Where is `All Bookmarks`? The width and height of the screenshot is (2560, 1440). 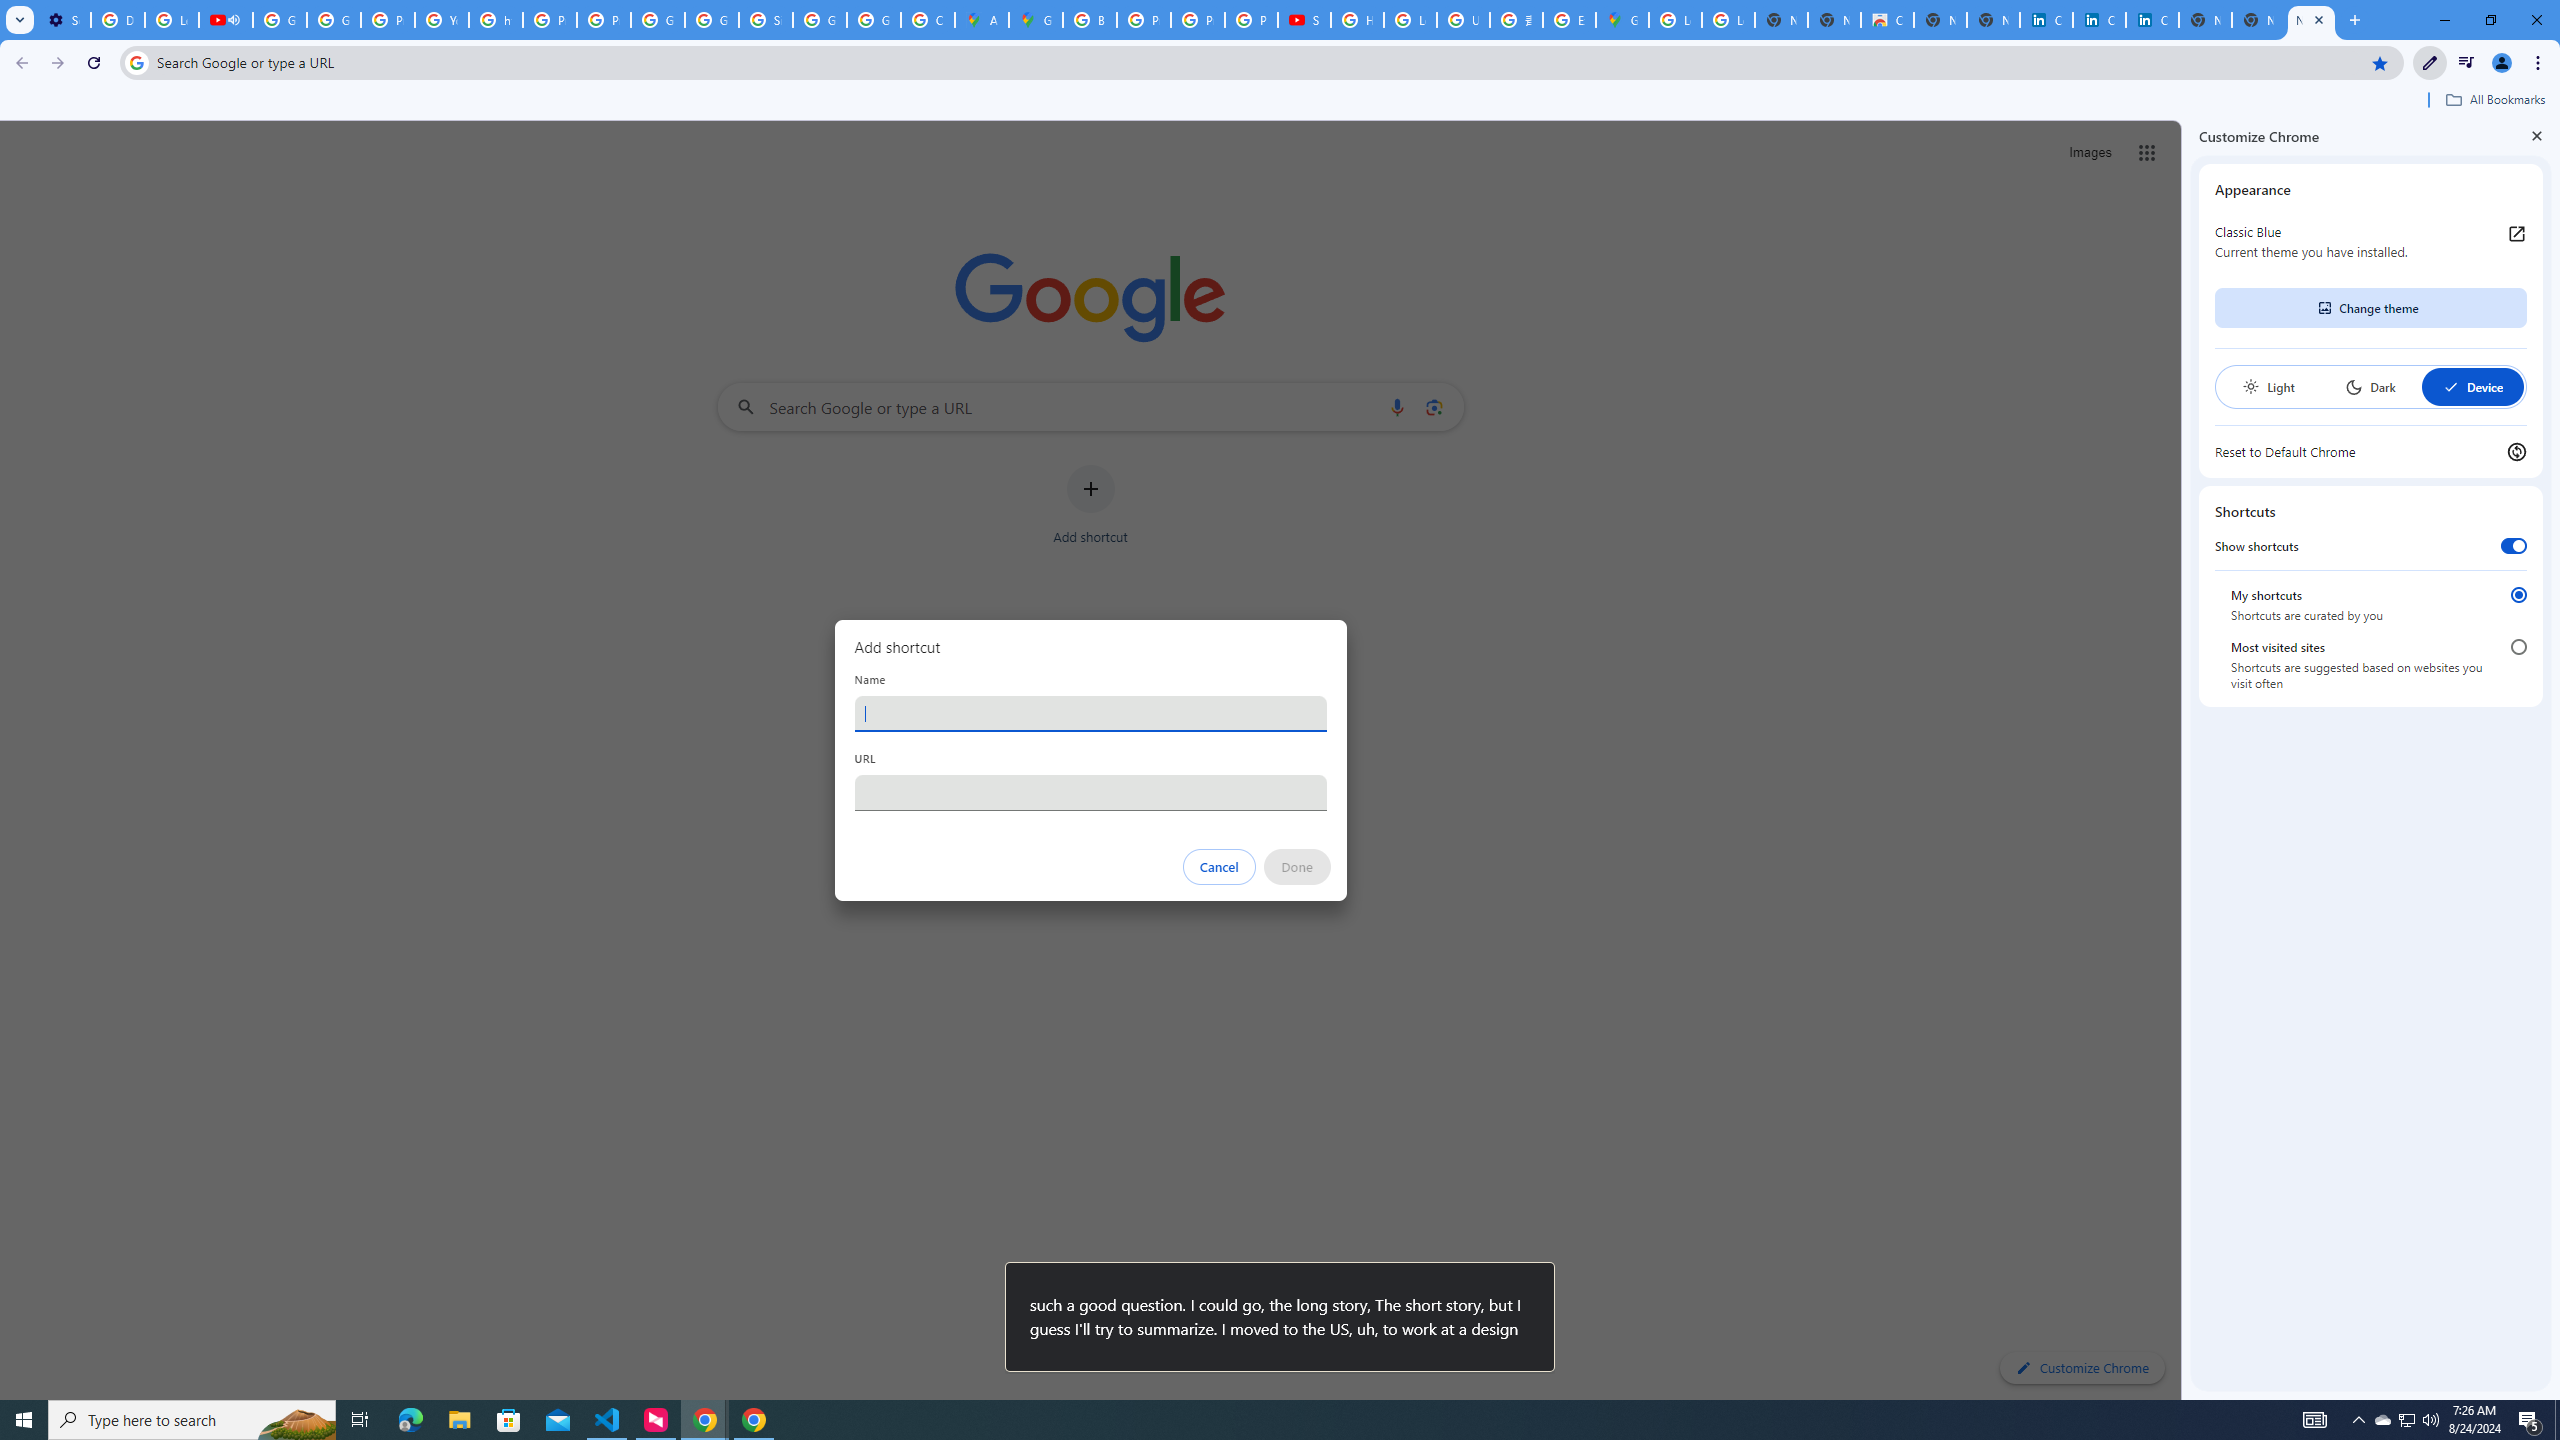 All Bookmarks is located at coordinates (2494, 100).